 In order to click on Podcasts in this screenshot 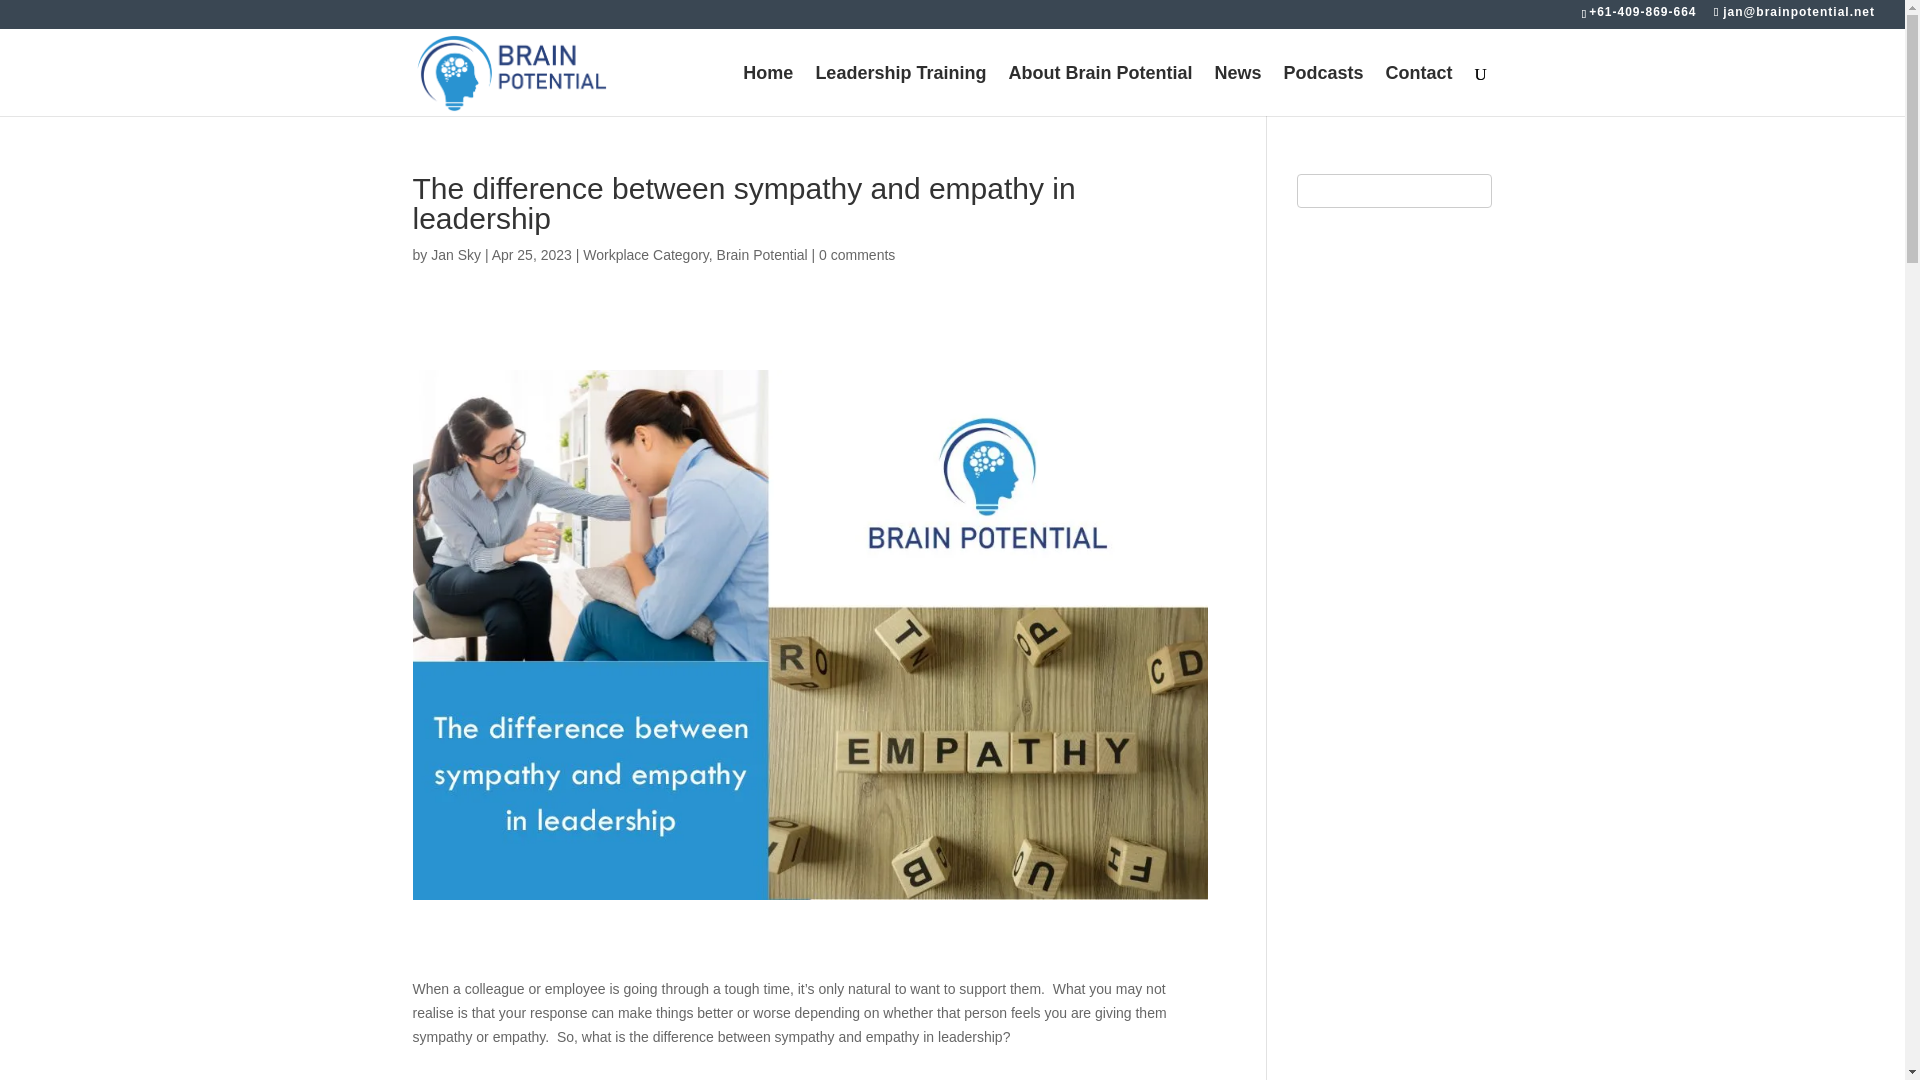, I will do `click(1322, 90)`.